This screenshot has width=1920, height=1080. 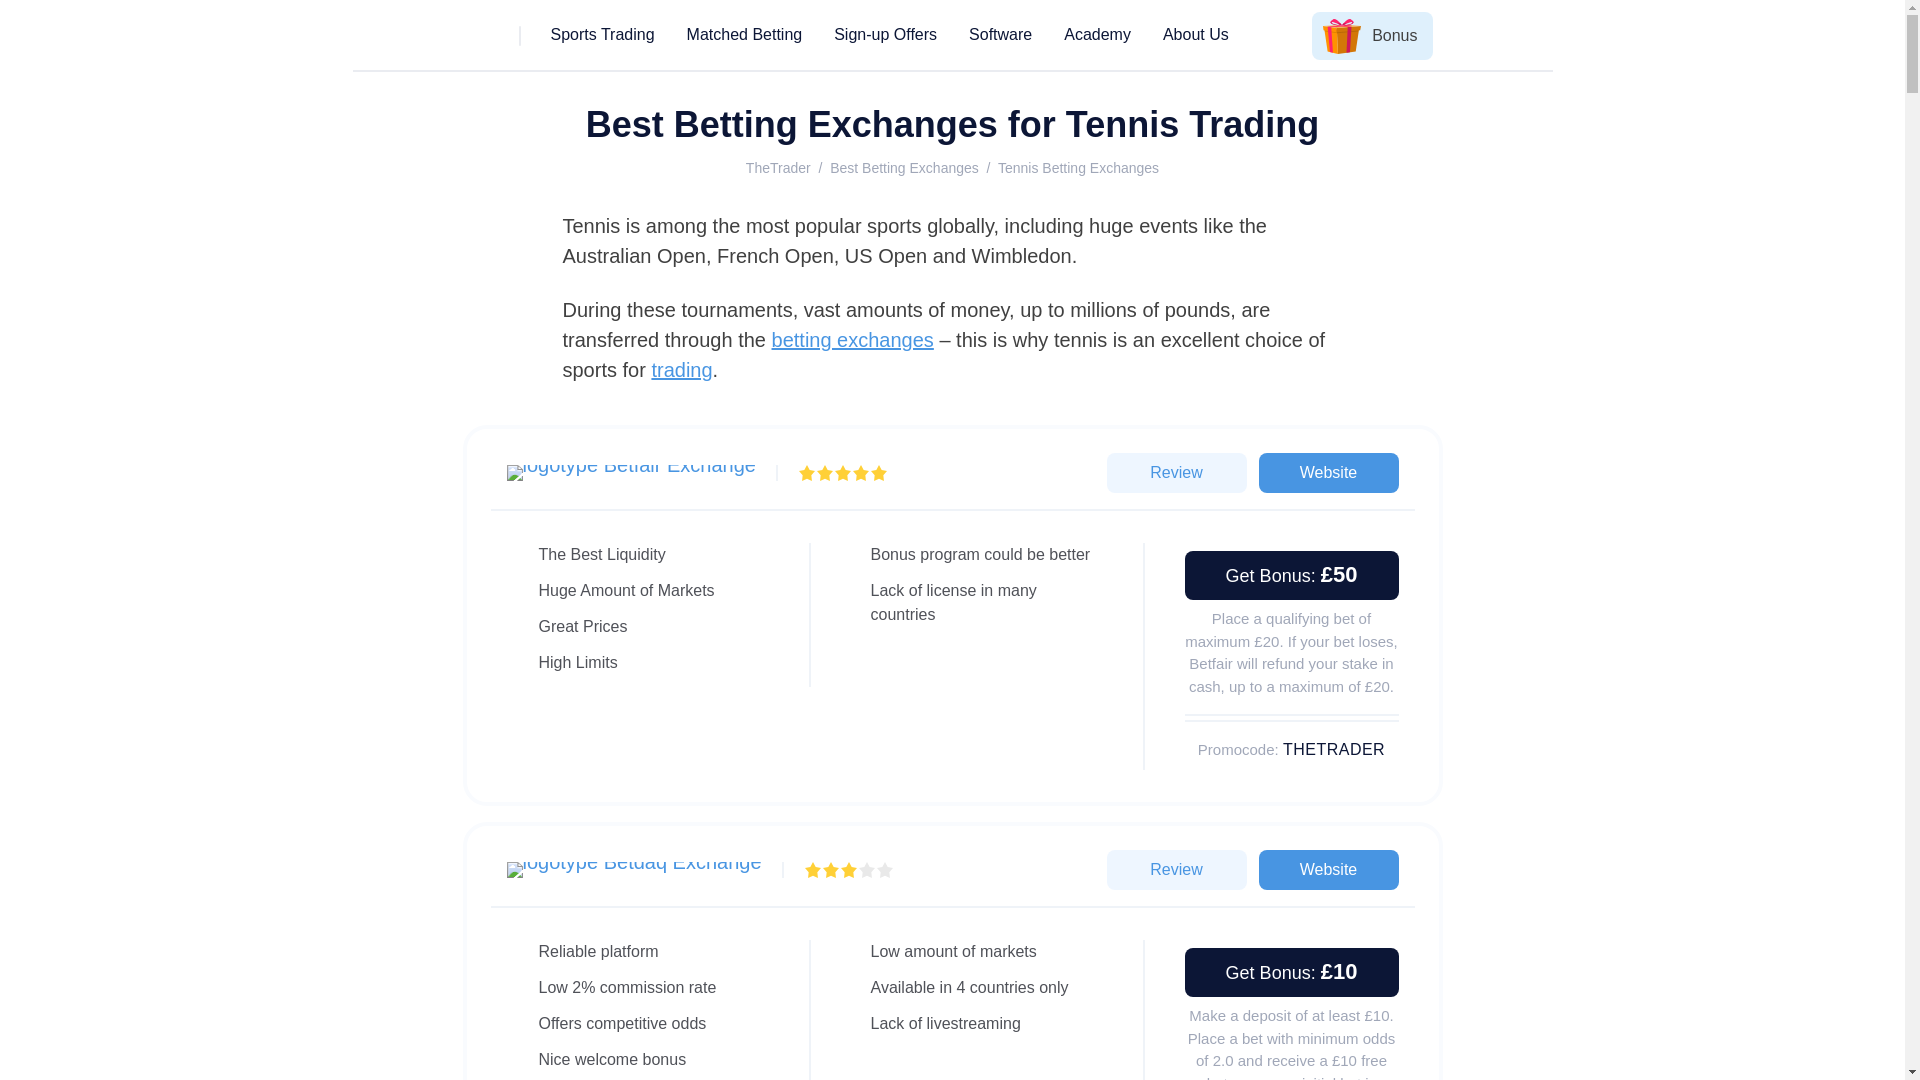 I want to click on Academy, so click(x=1096, y=35).